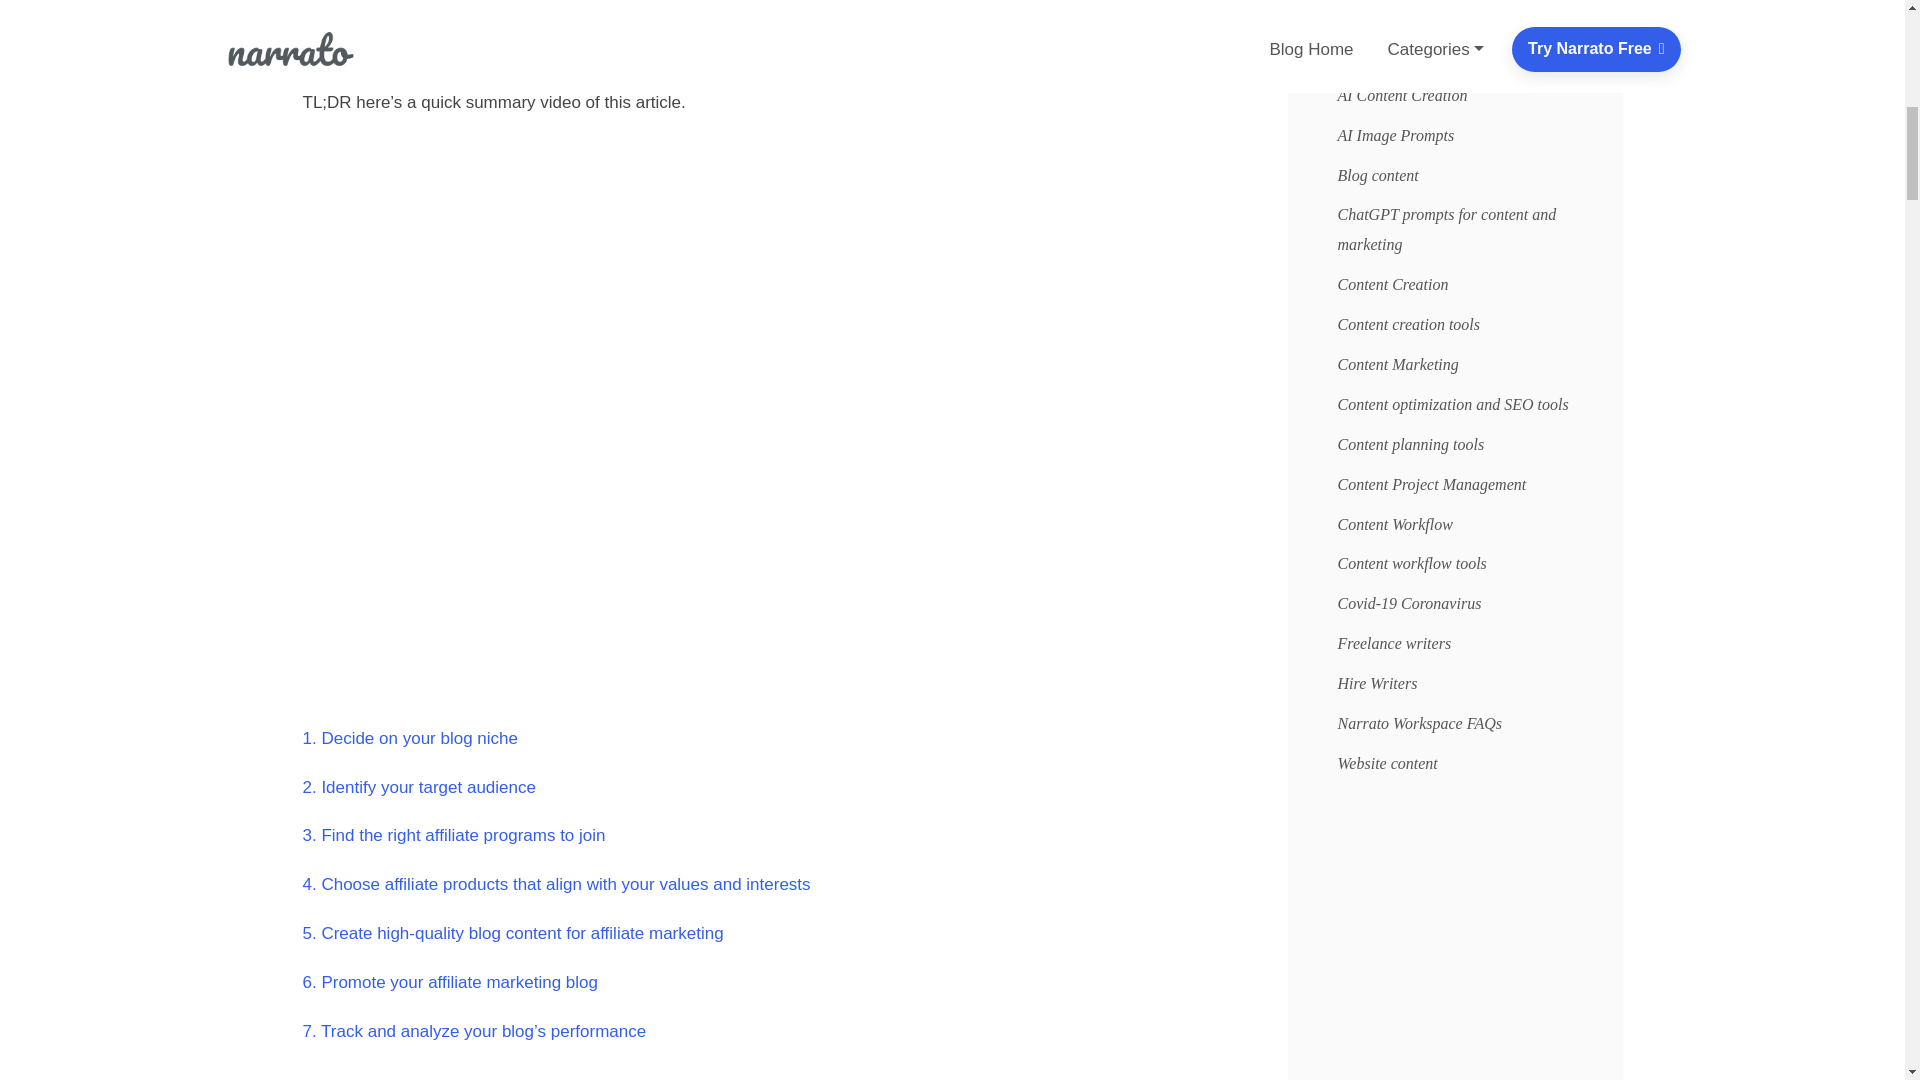 The width and height of the screenshot is (1920, 1080). What do you see at coordinates (408, 738) in the screenshot?
I see `1. Decide on your blog niche` at bounding box center [408, 738].